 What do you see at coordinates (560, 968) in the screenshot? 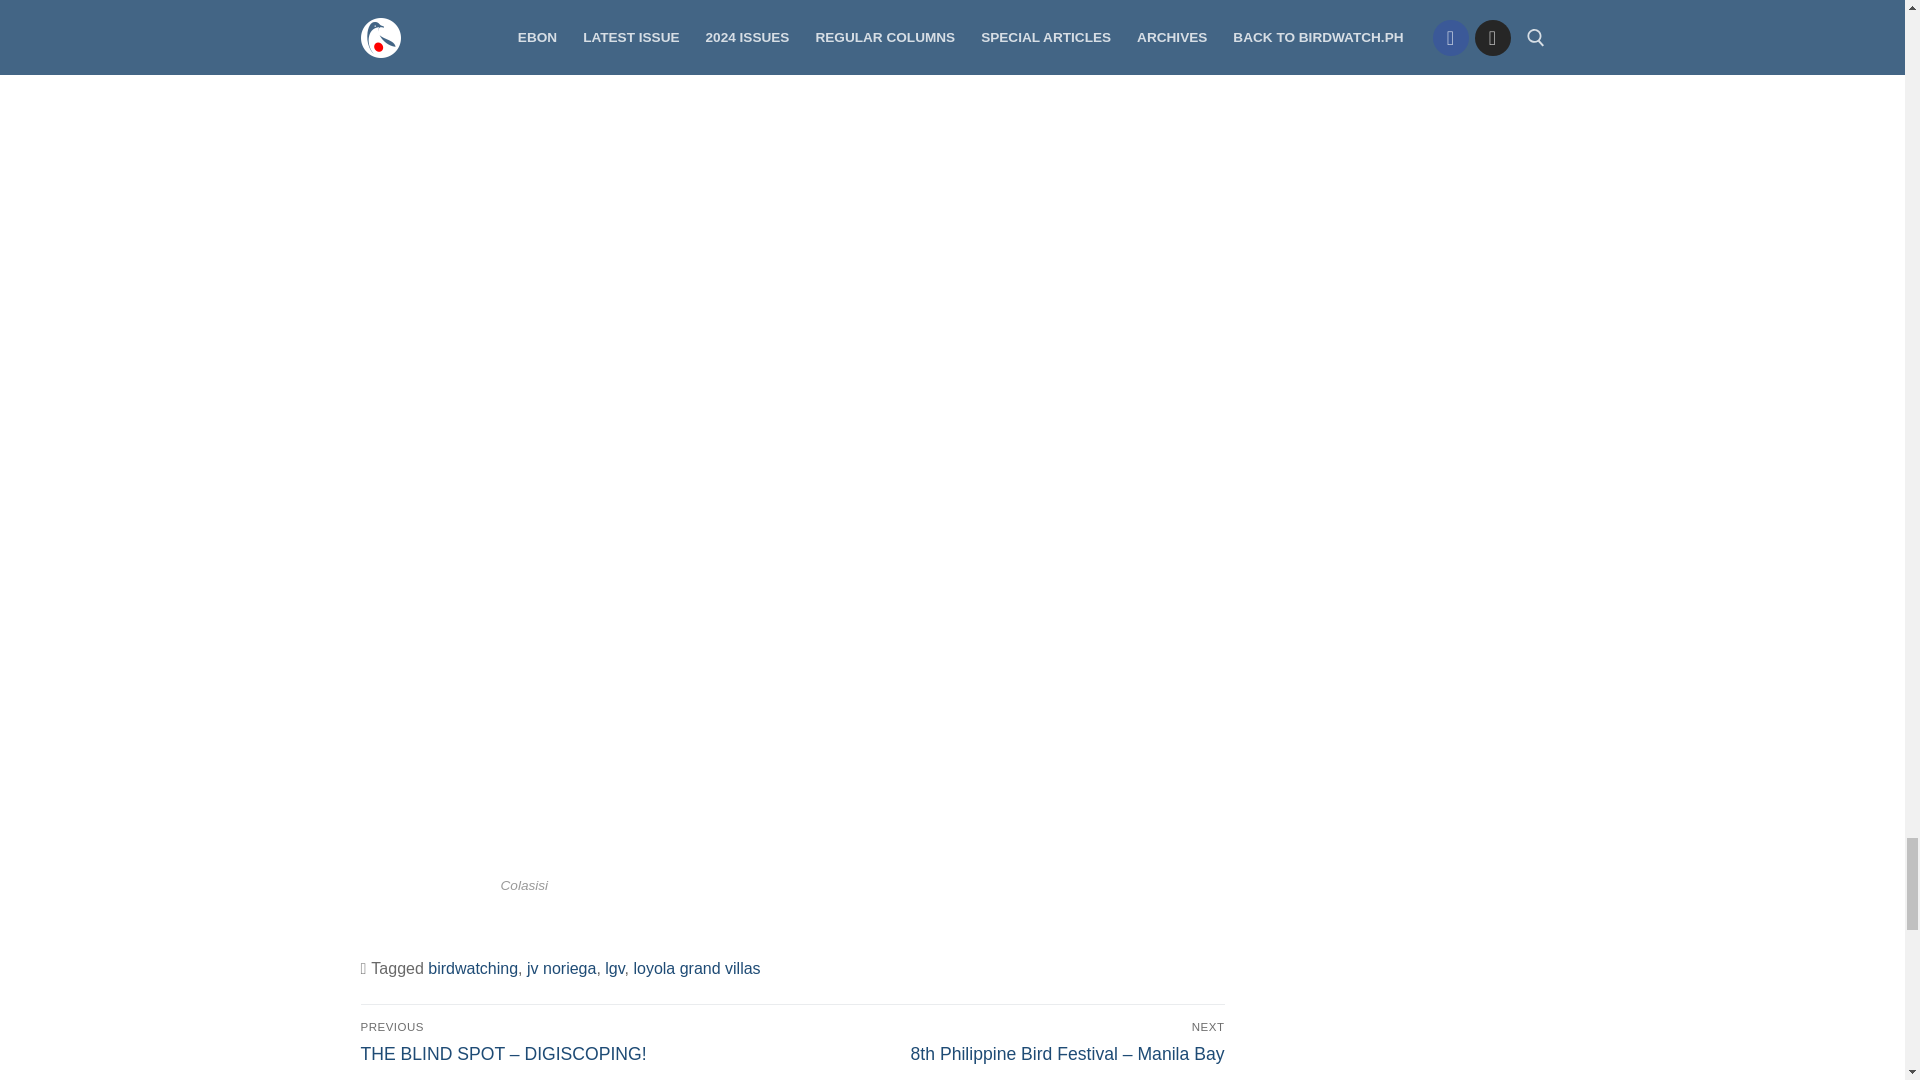
I see `jv noriega` at bounding box center [560, 968].